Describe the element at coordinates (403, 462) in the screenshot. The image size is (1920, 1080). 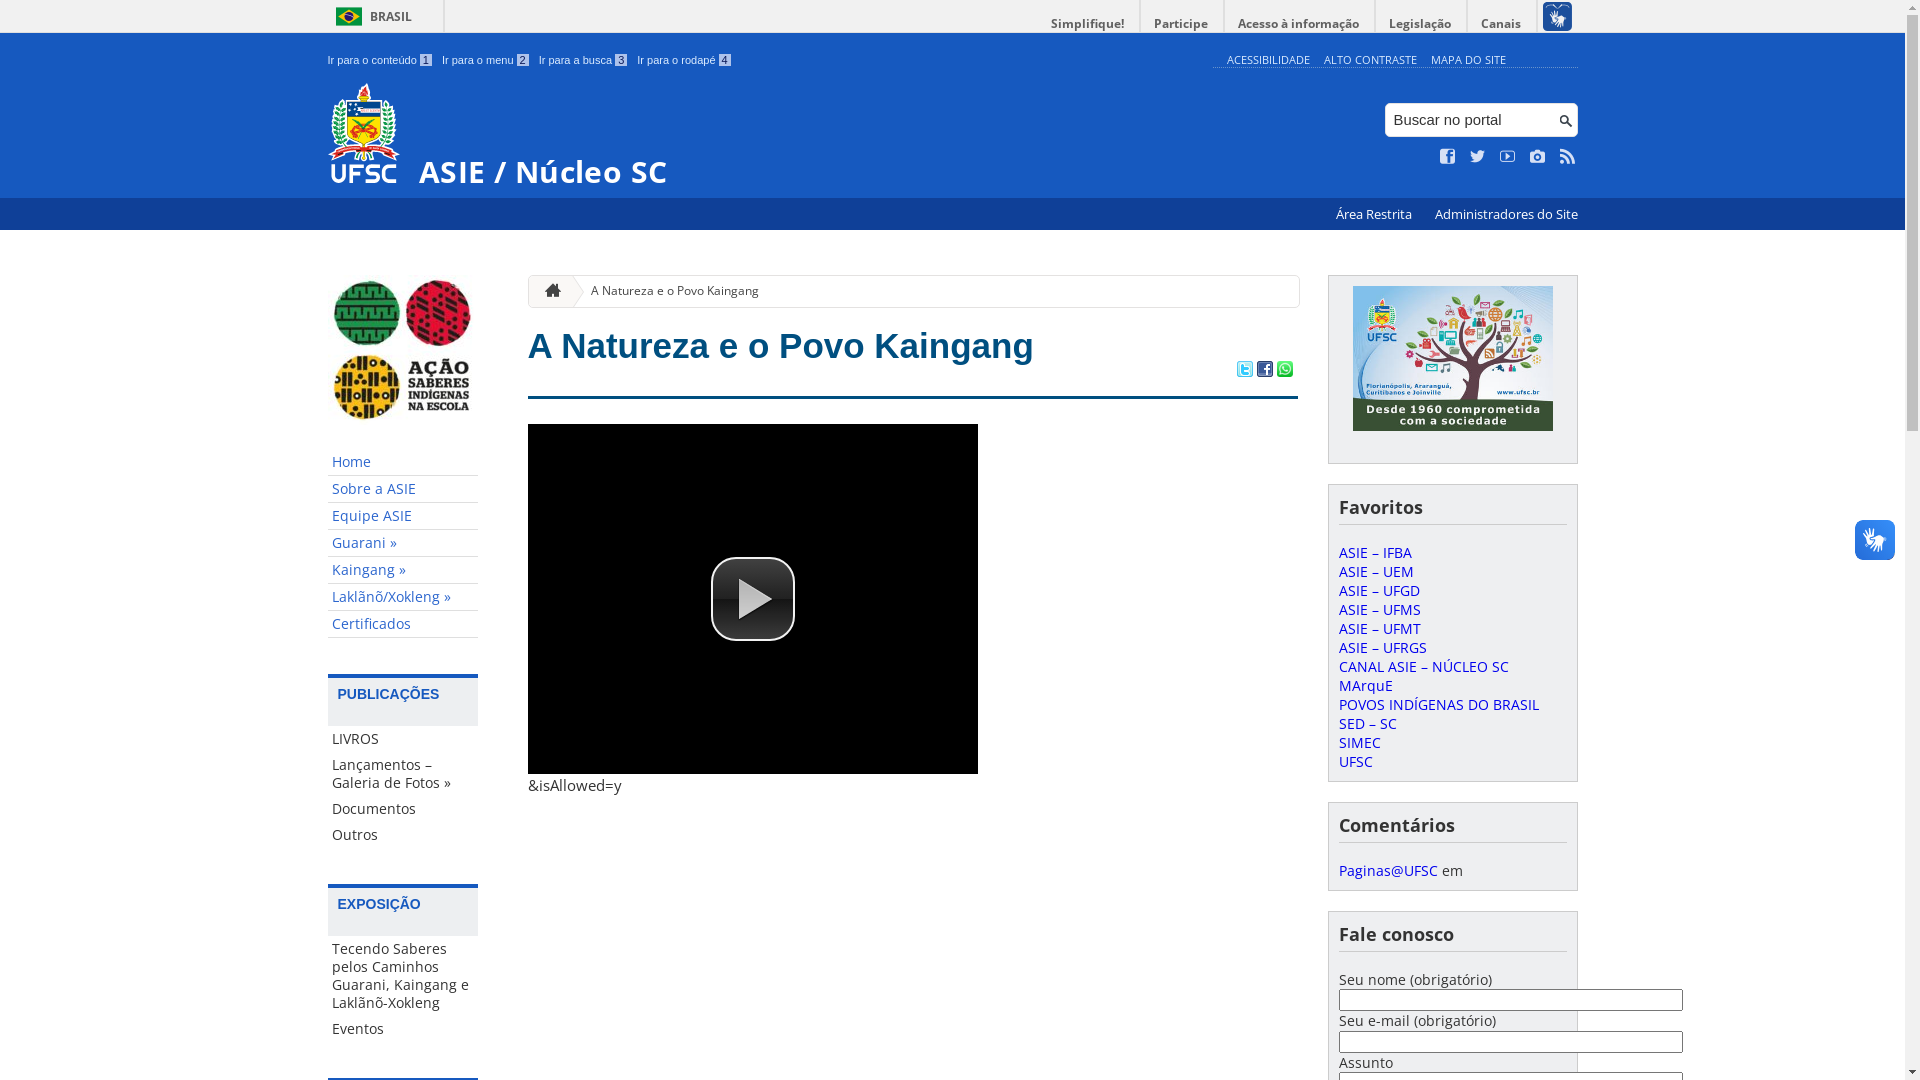
I see `Home` at that location.